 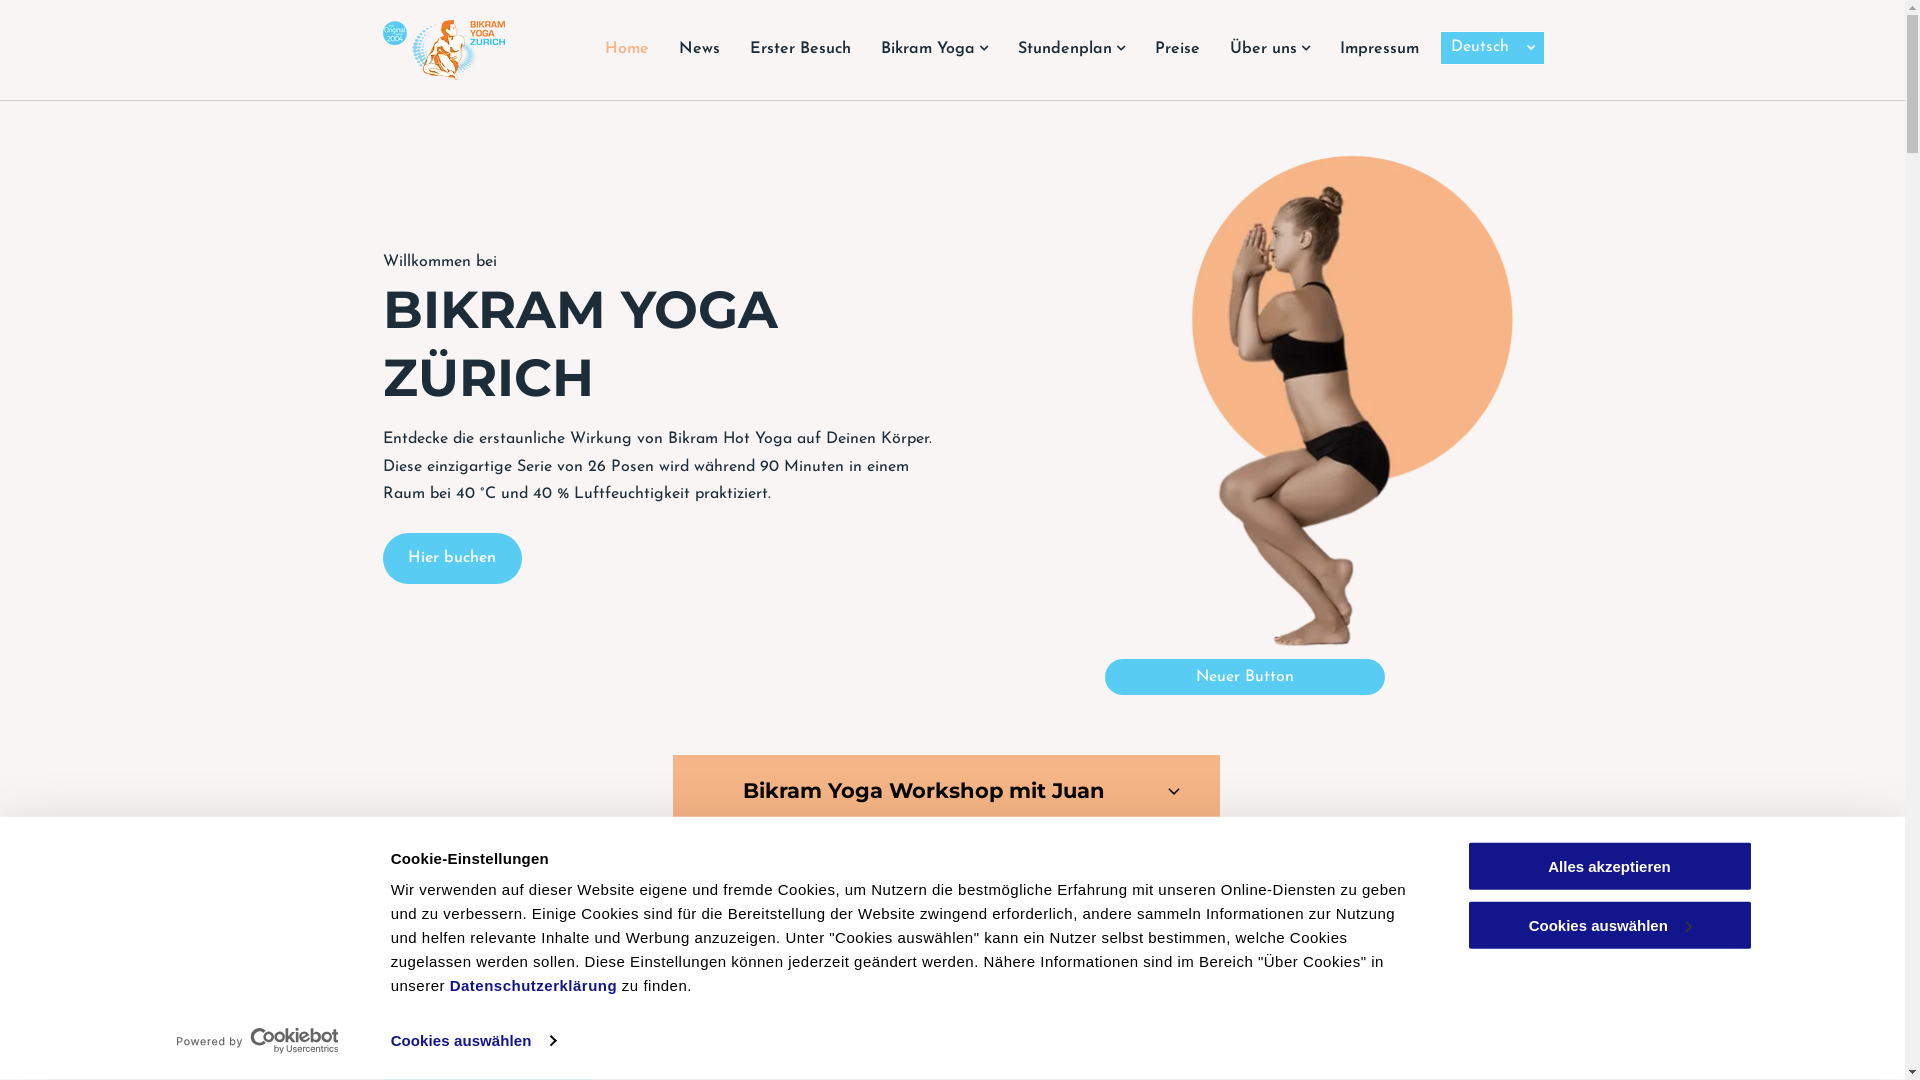 What do you see at coordinates (1245, 677) in the screenshot?
I see `Neuer Button` at bounding box center [1245, 677].